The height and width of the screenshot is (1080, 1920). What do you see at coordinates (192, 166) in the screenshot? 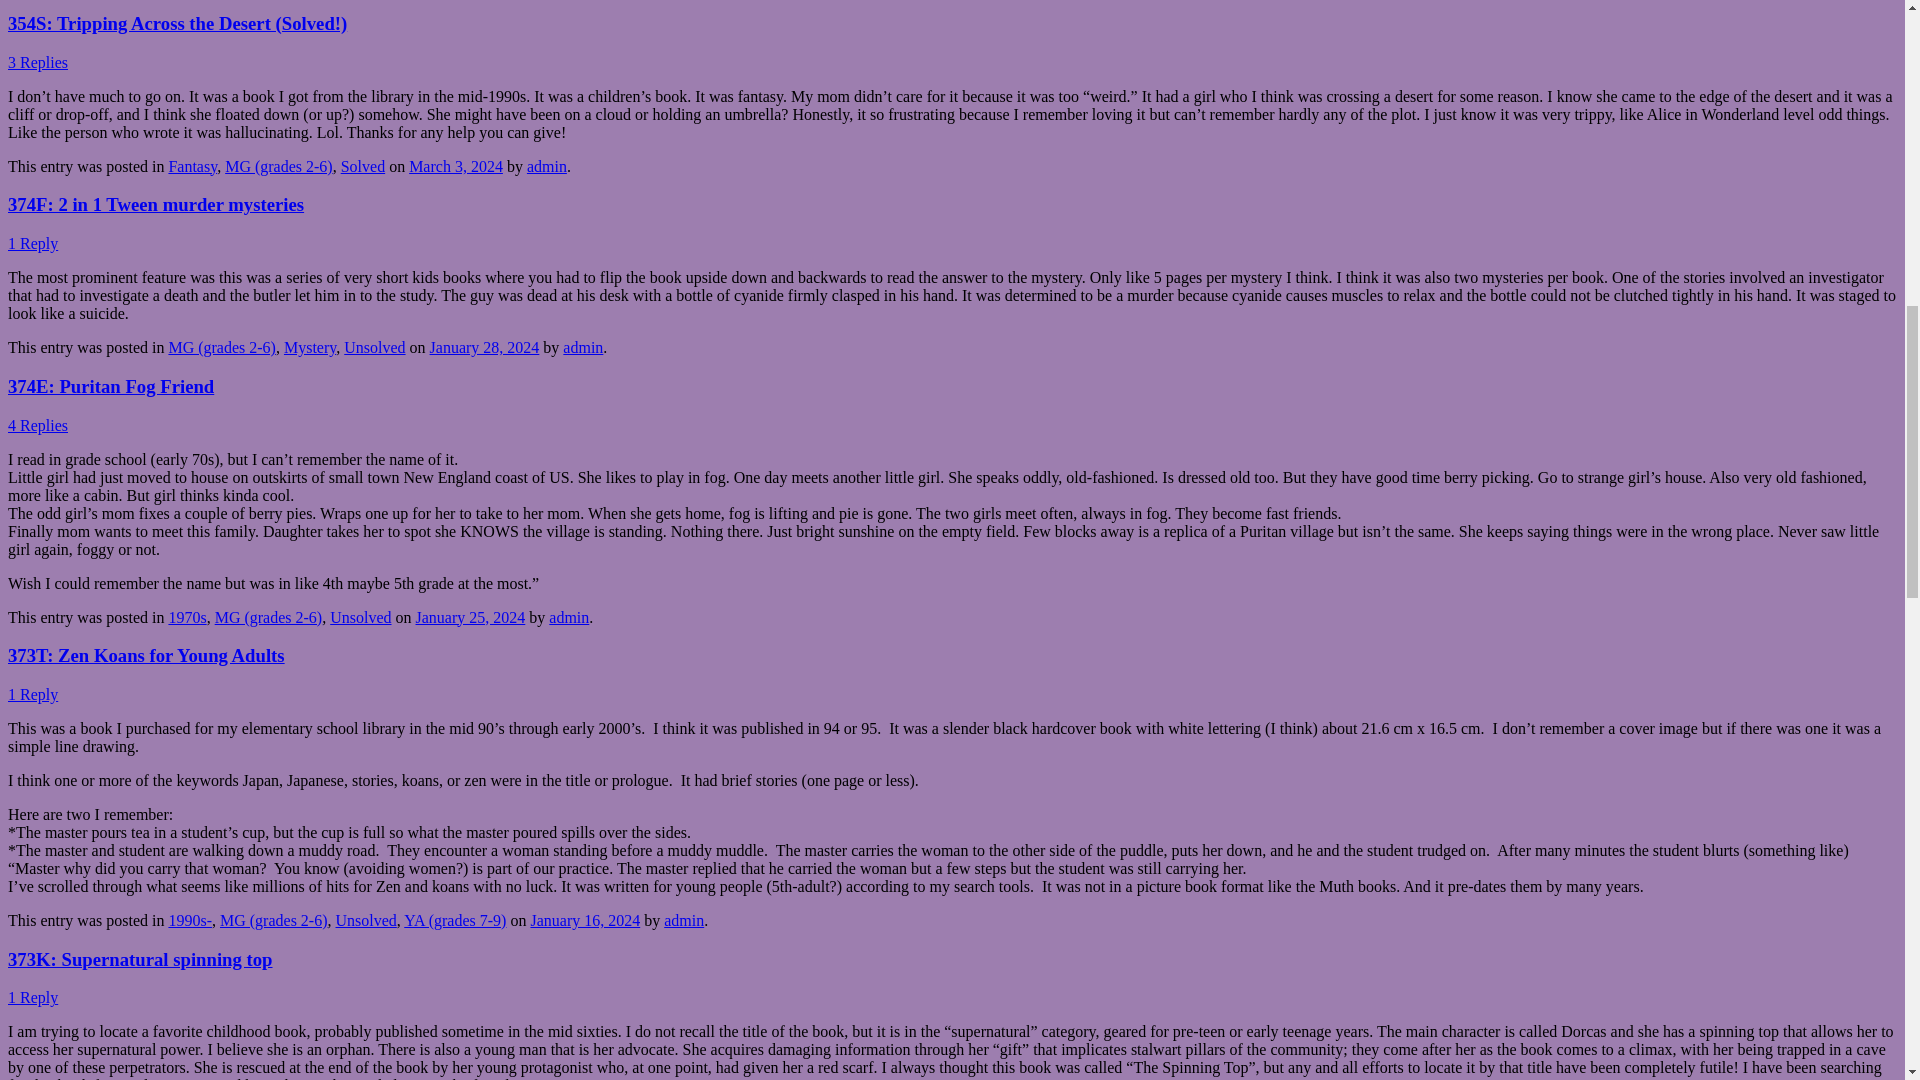
I see `Fantasy` at bounding box center [192, 166].